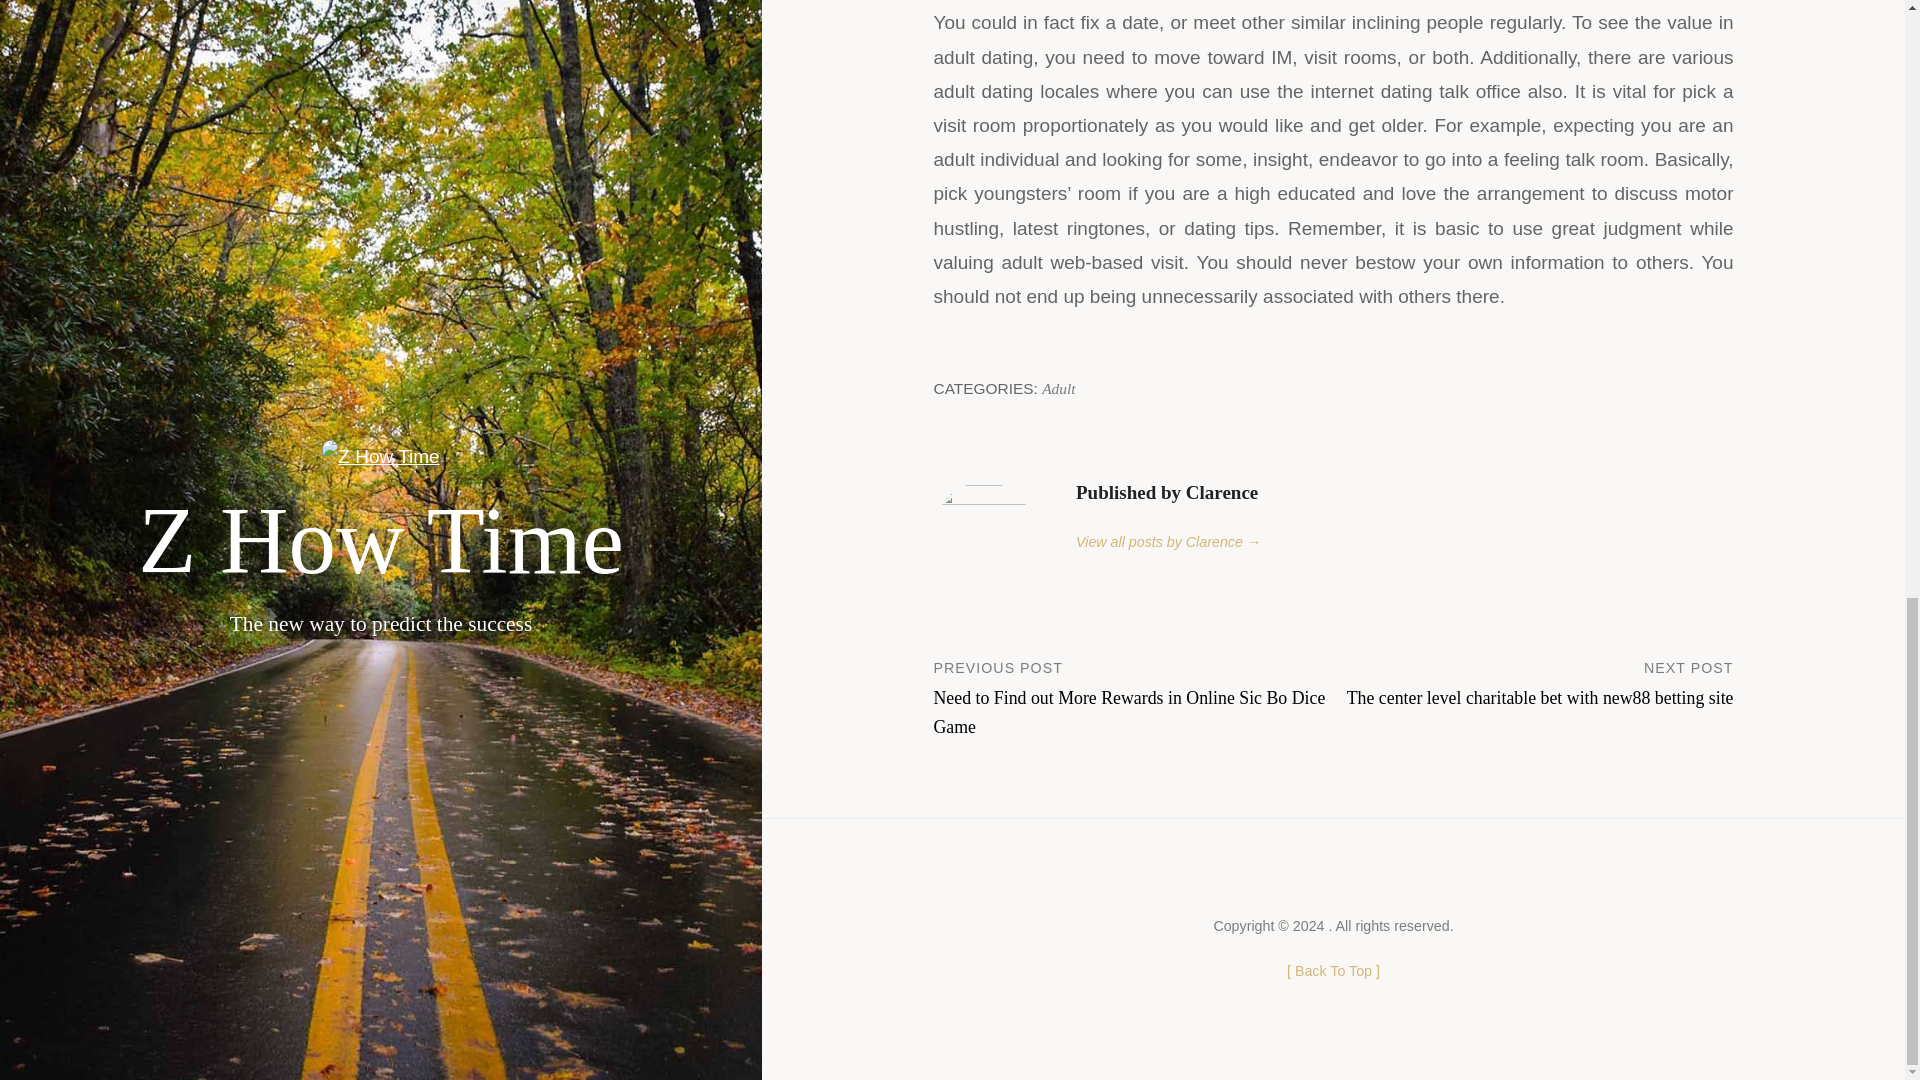 Image resolution: width=1920 pixels, height=1080 pixels. I want to click on Back To Top, so click(1333, 970).